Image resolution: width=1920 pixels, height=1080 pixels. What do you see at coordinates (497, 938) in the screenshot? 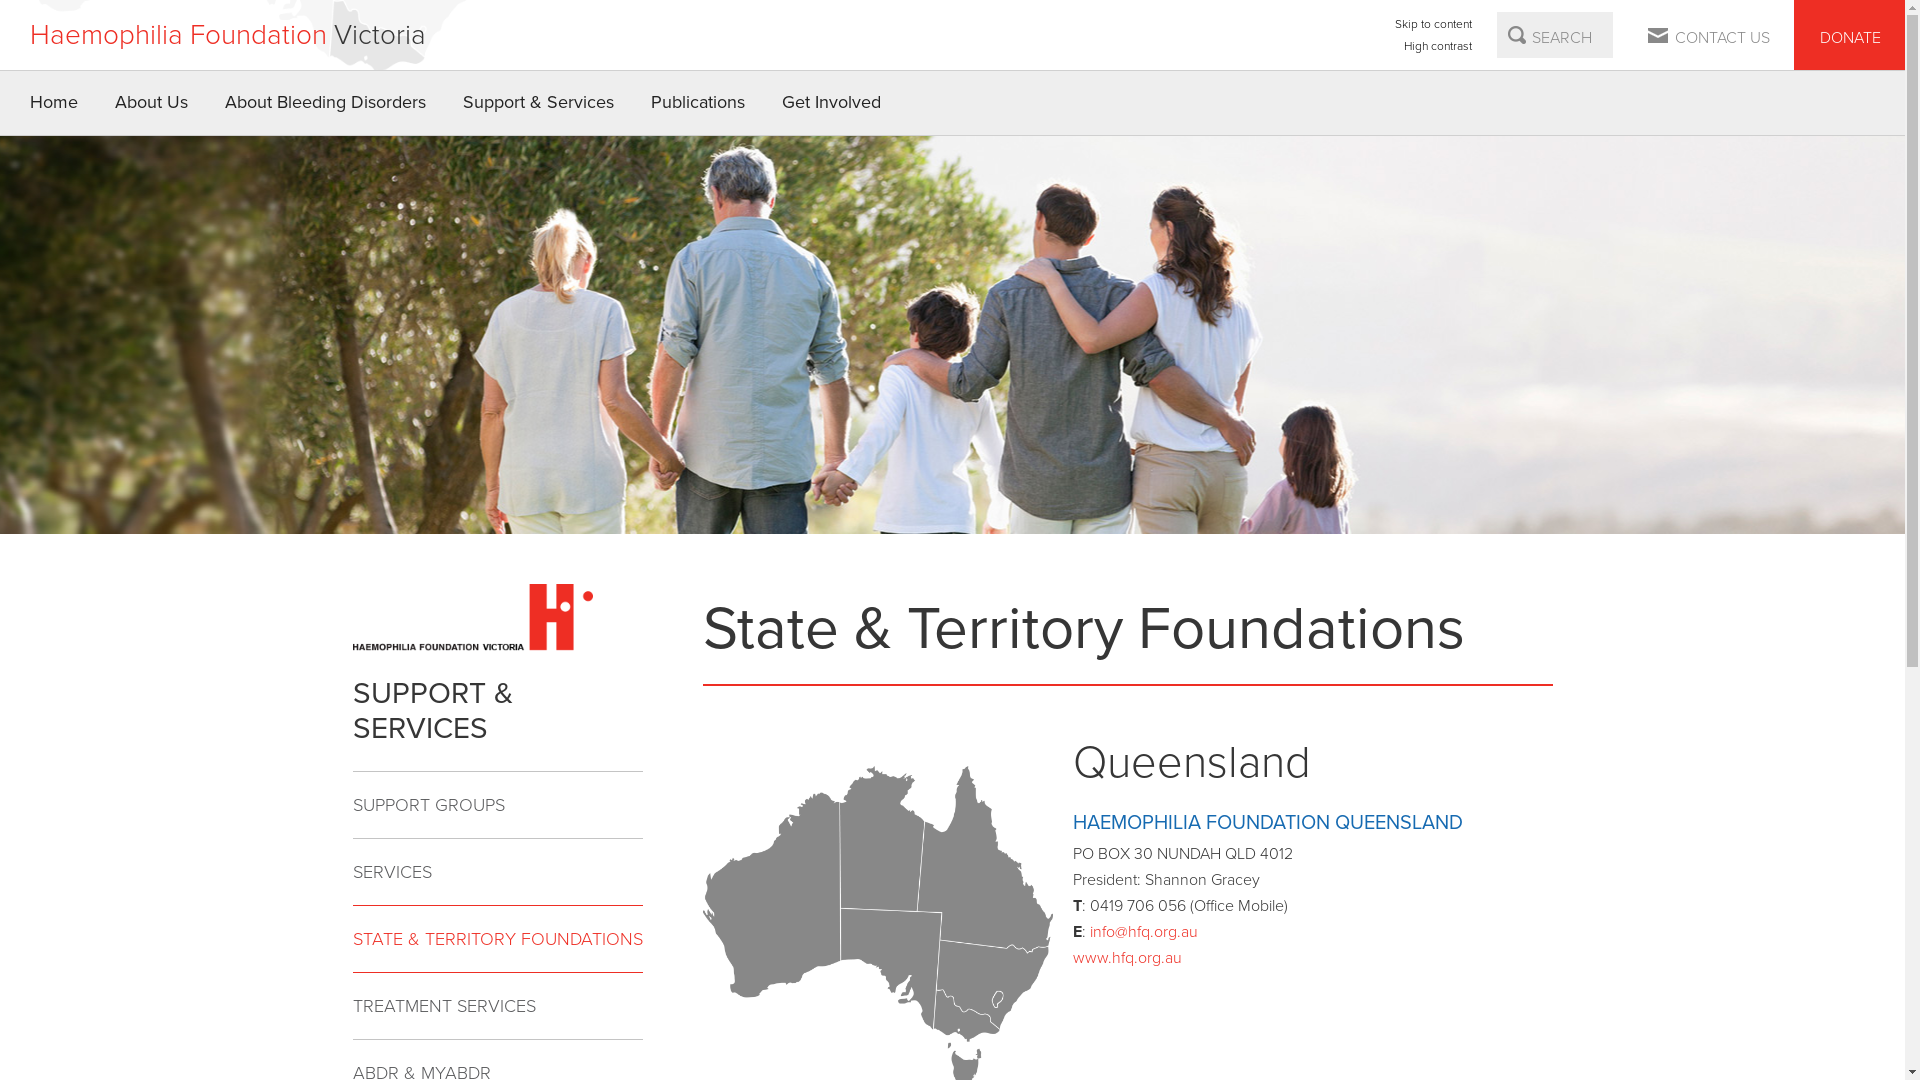
I see `STATE & TERRITORY FOUNDATIONS` at bounding box center [497, 938].